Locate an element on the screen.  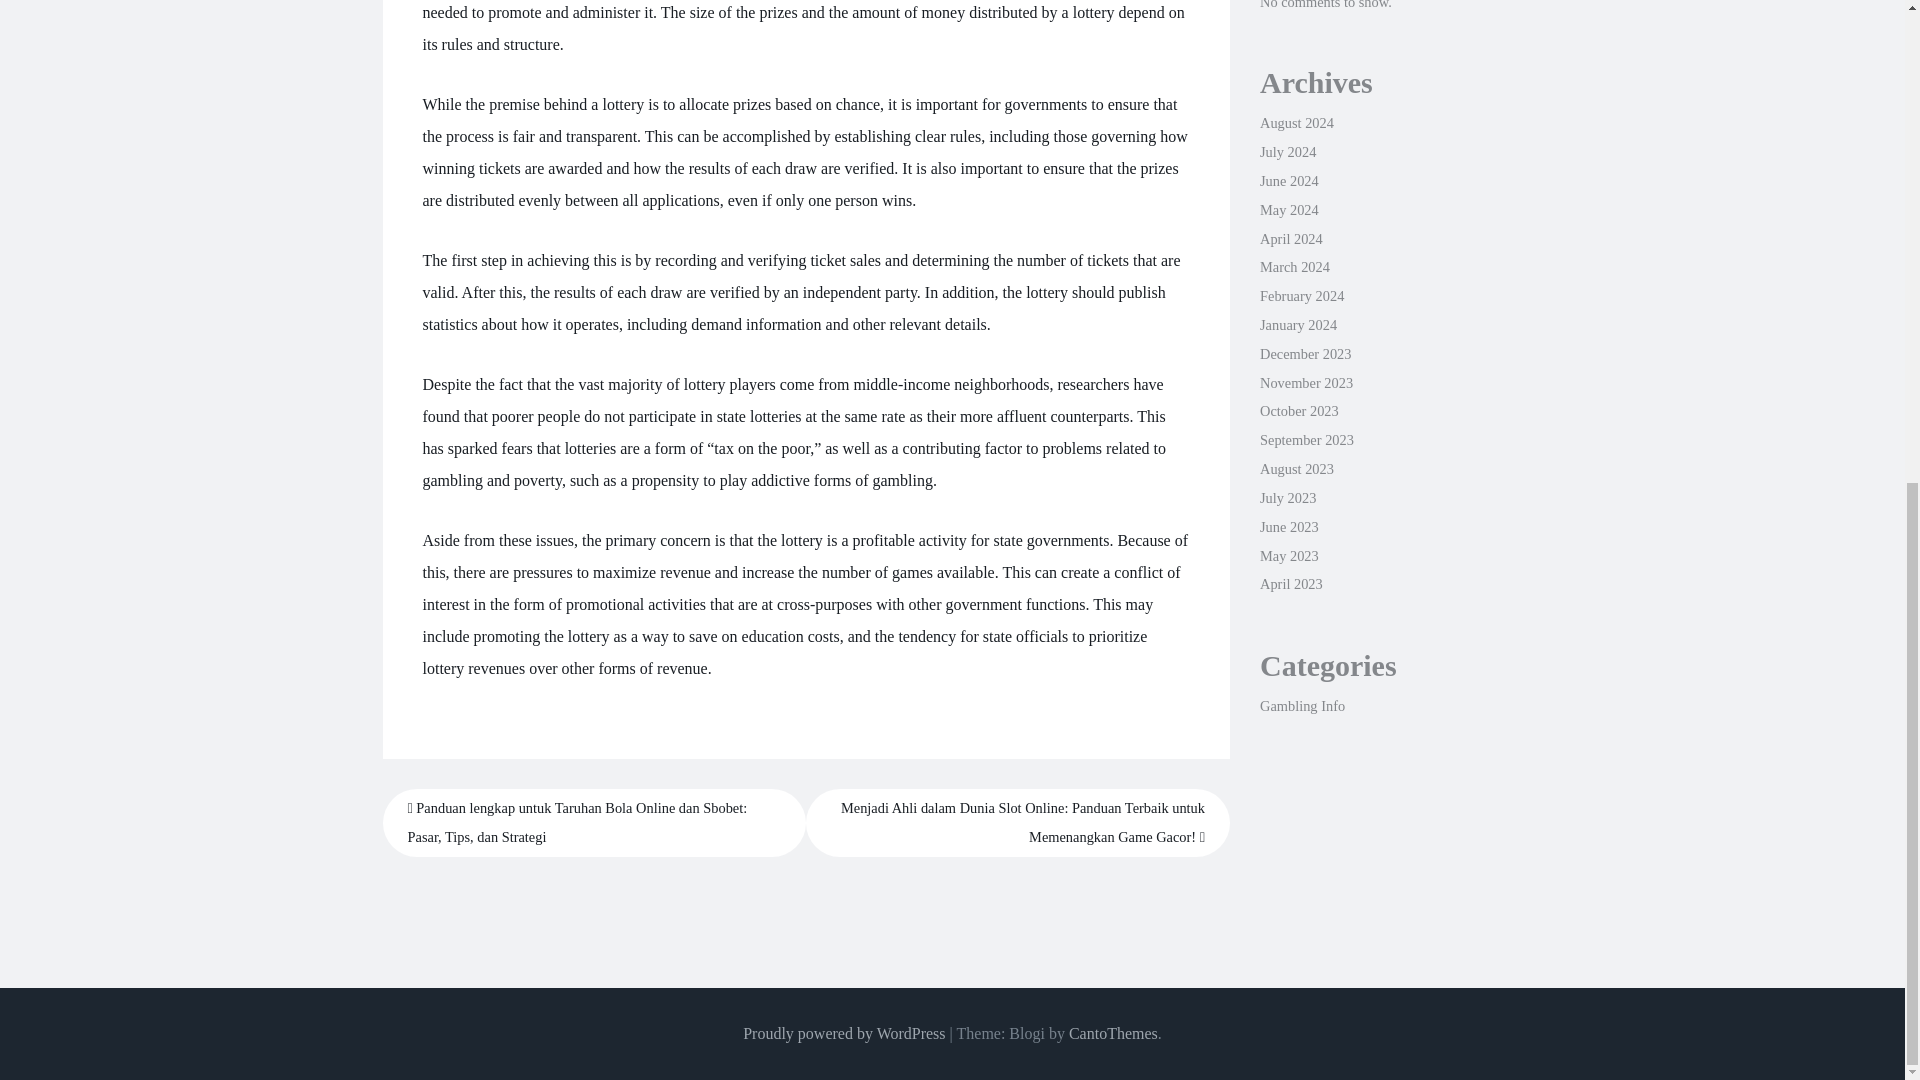
June 2024 is located at coordinates (1289, 180).